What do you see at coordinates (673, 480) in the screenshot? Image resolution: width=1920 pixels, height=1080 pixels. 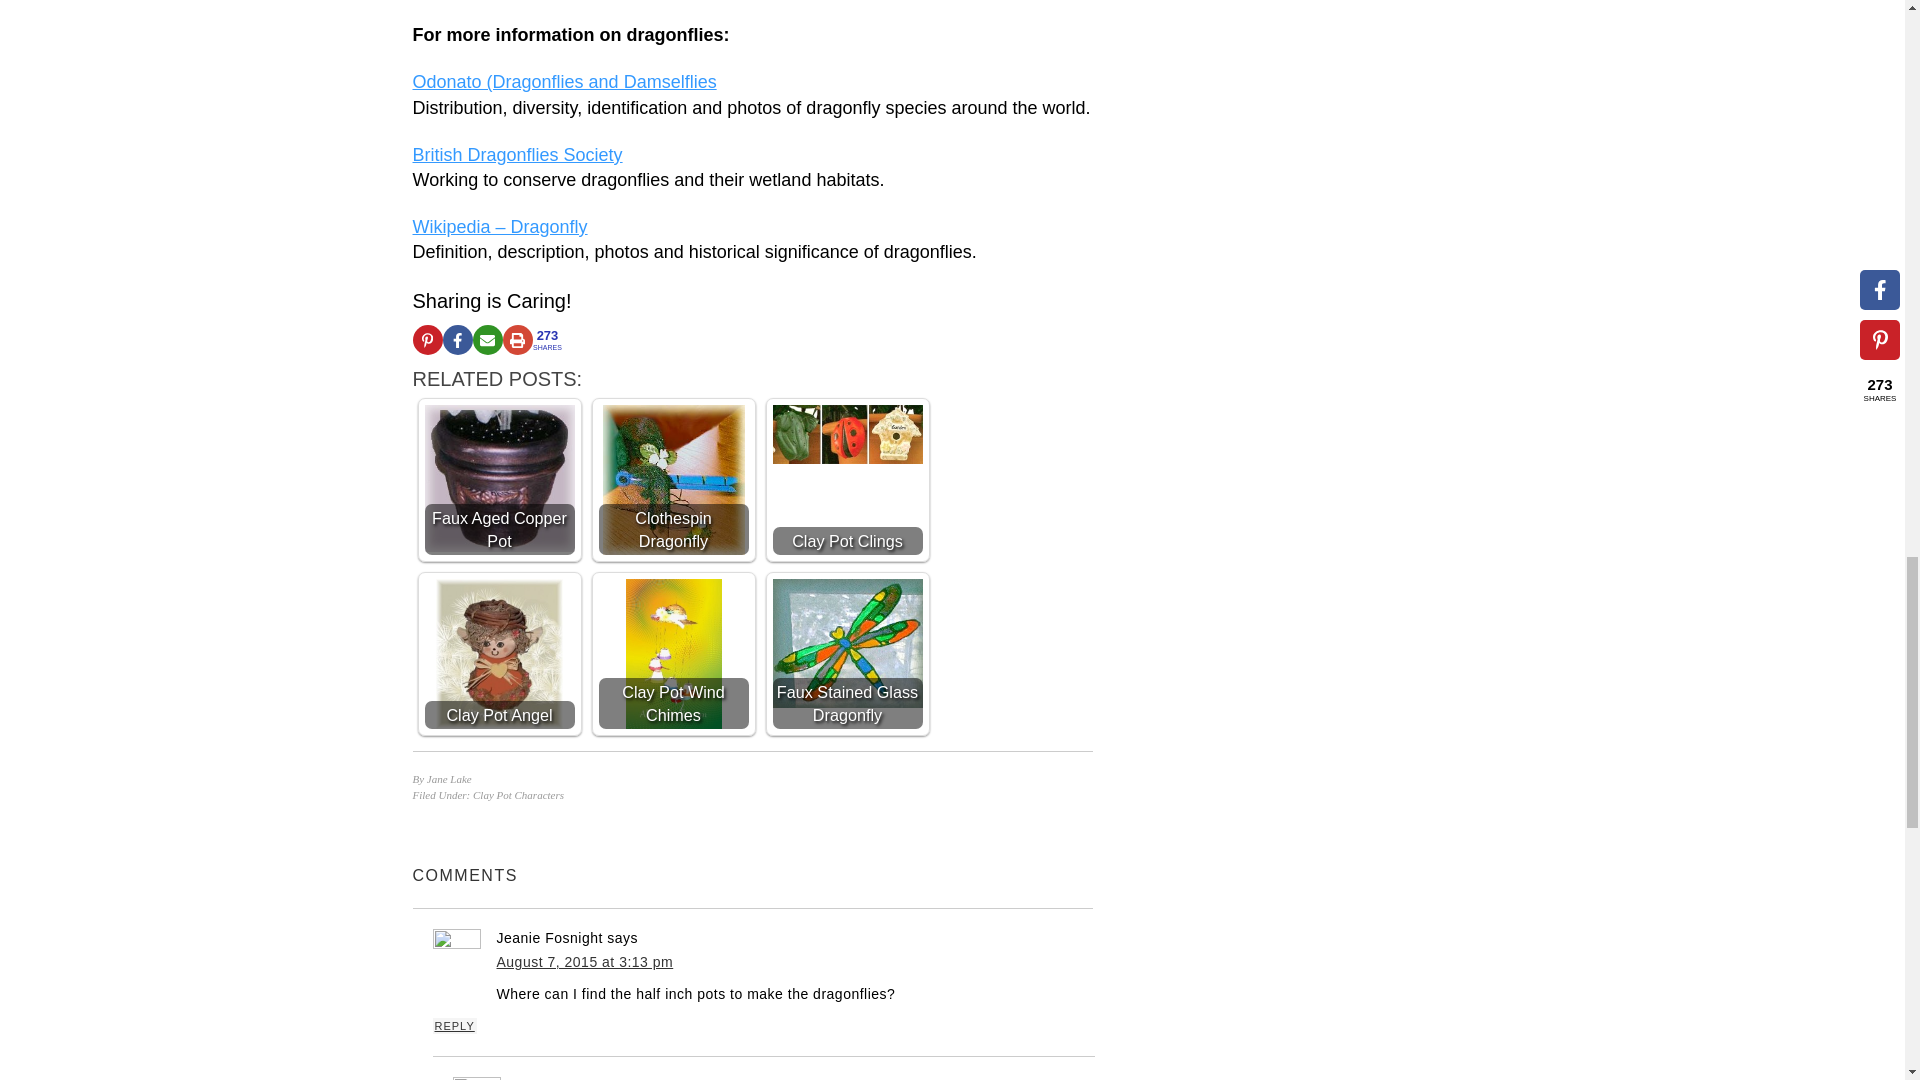 I see `Clothespin Dragonfly` at bounding box center [673, 480].